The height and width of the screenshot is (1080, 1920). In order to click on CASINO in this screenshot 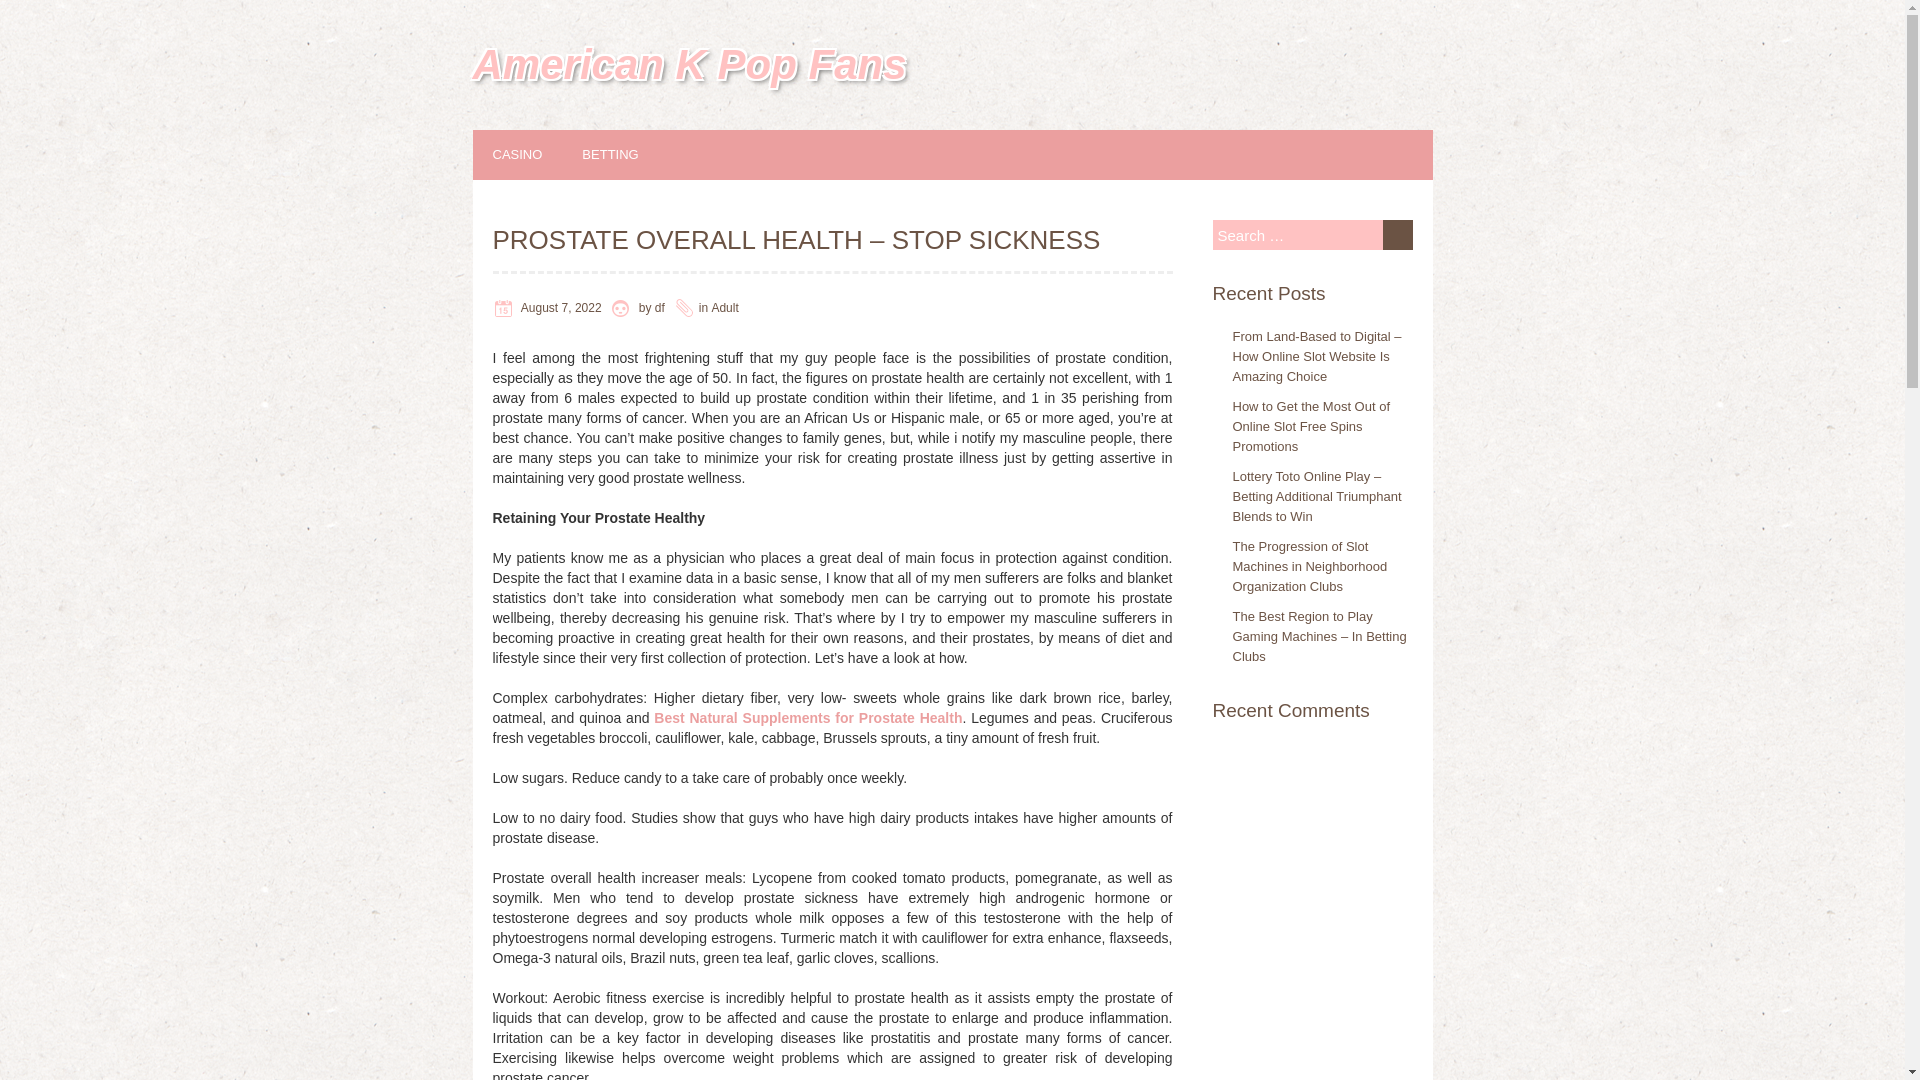, I will do `click(537, 154)`.